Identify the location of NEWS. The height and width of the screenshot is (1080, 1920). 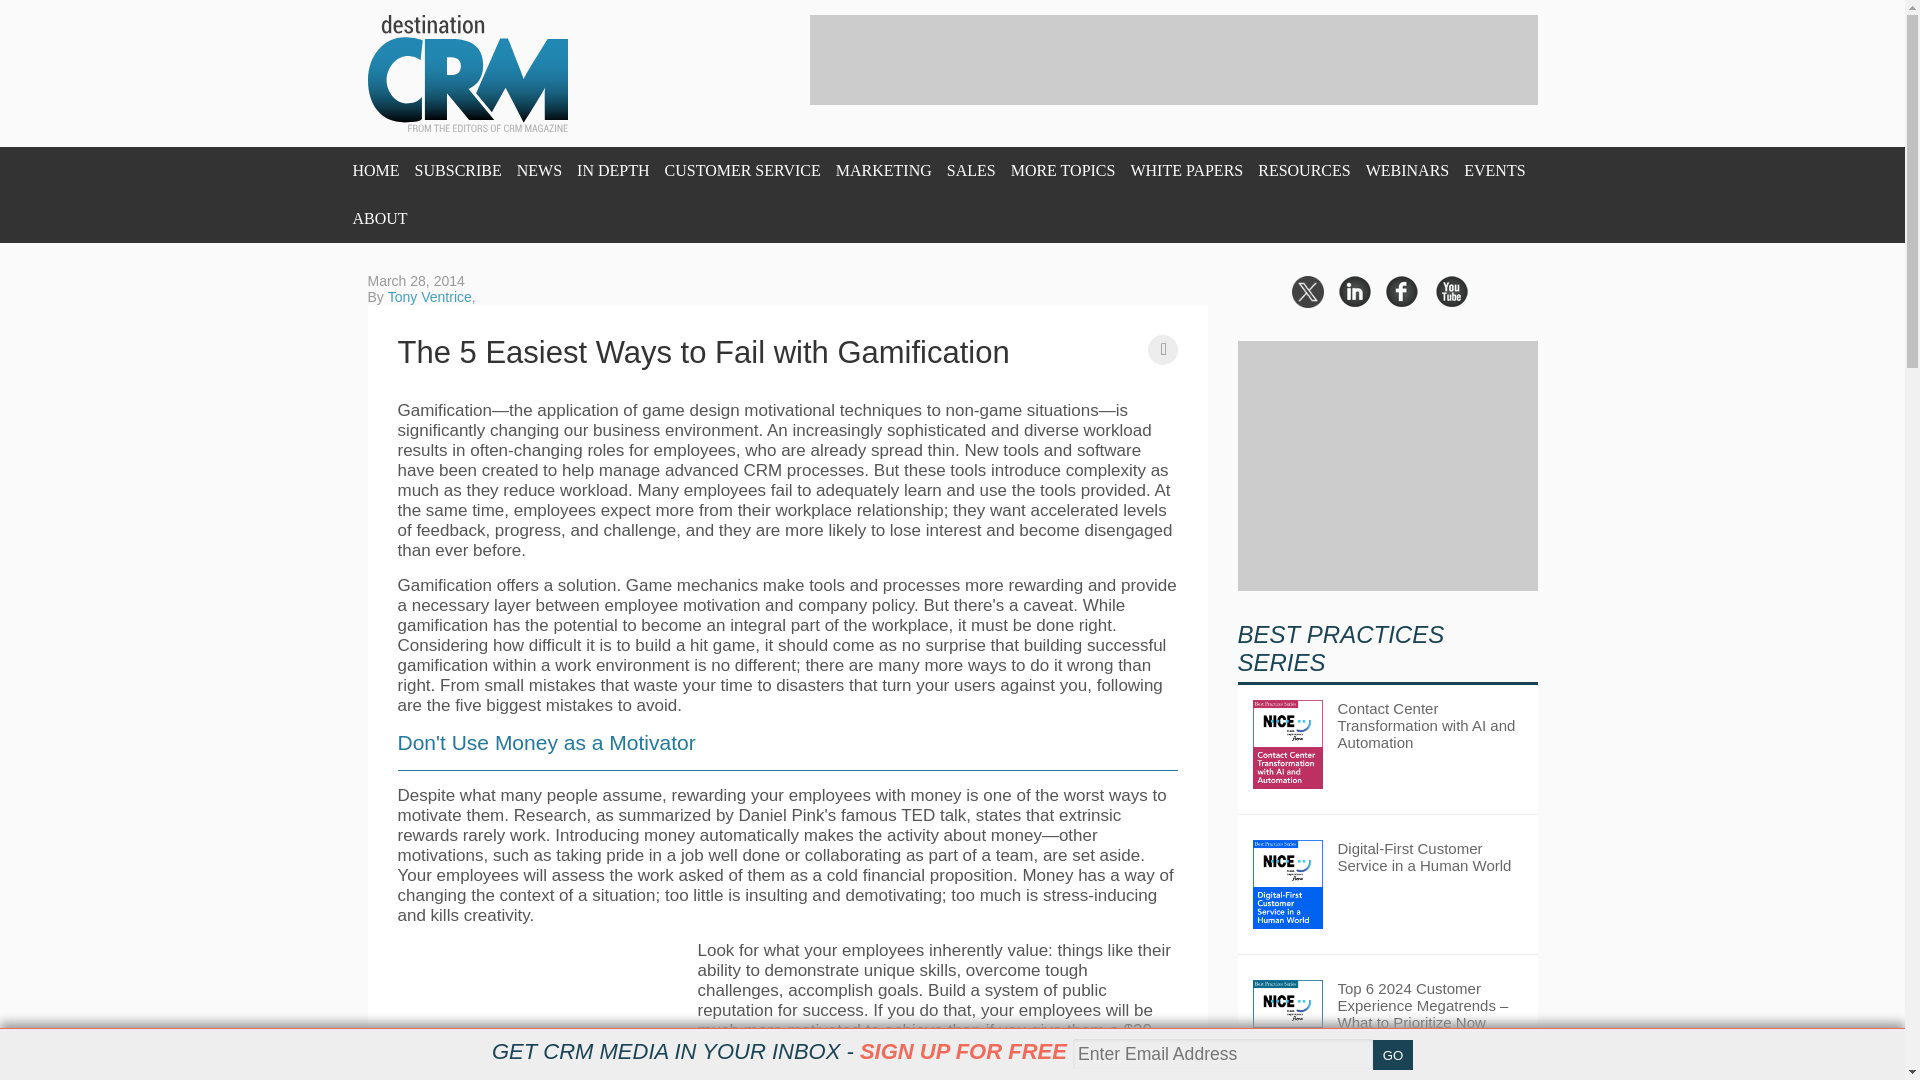
(539, 170).